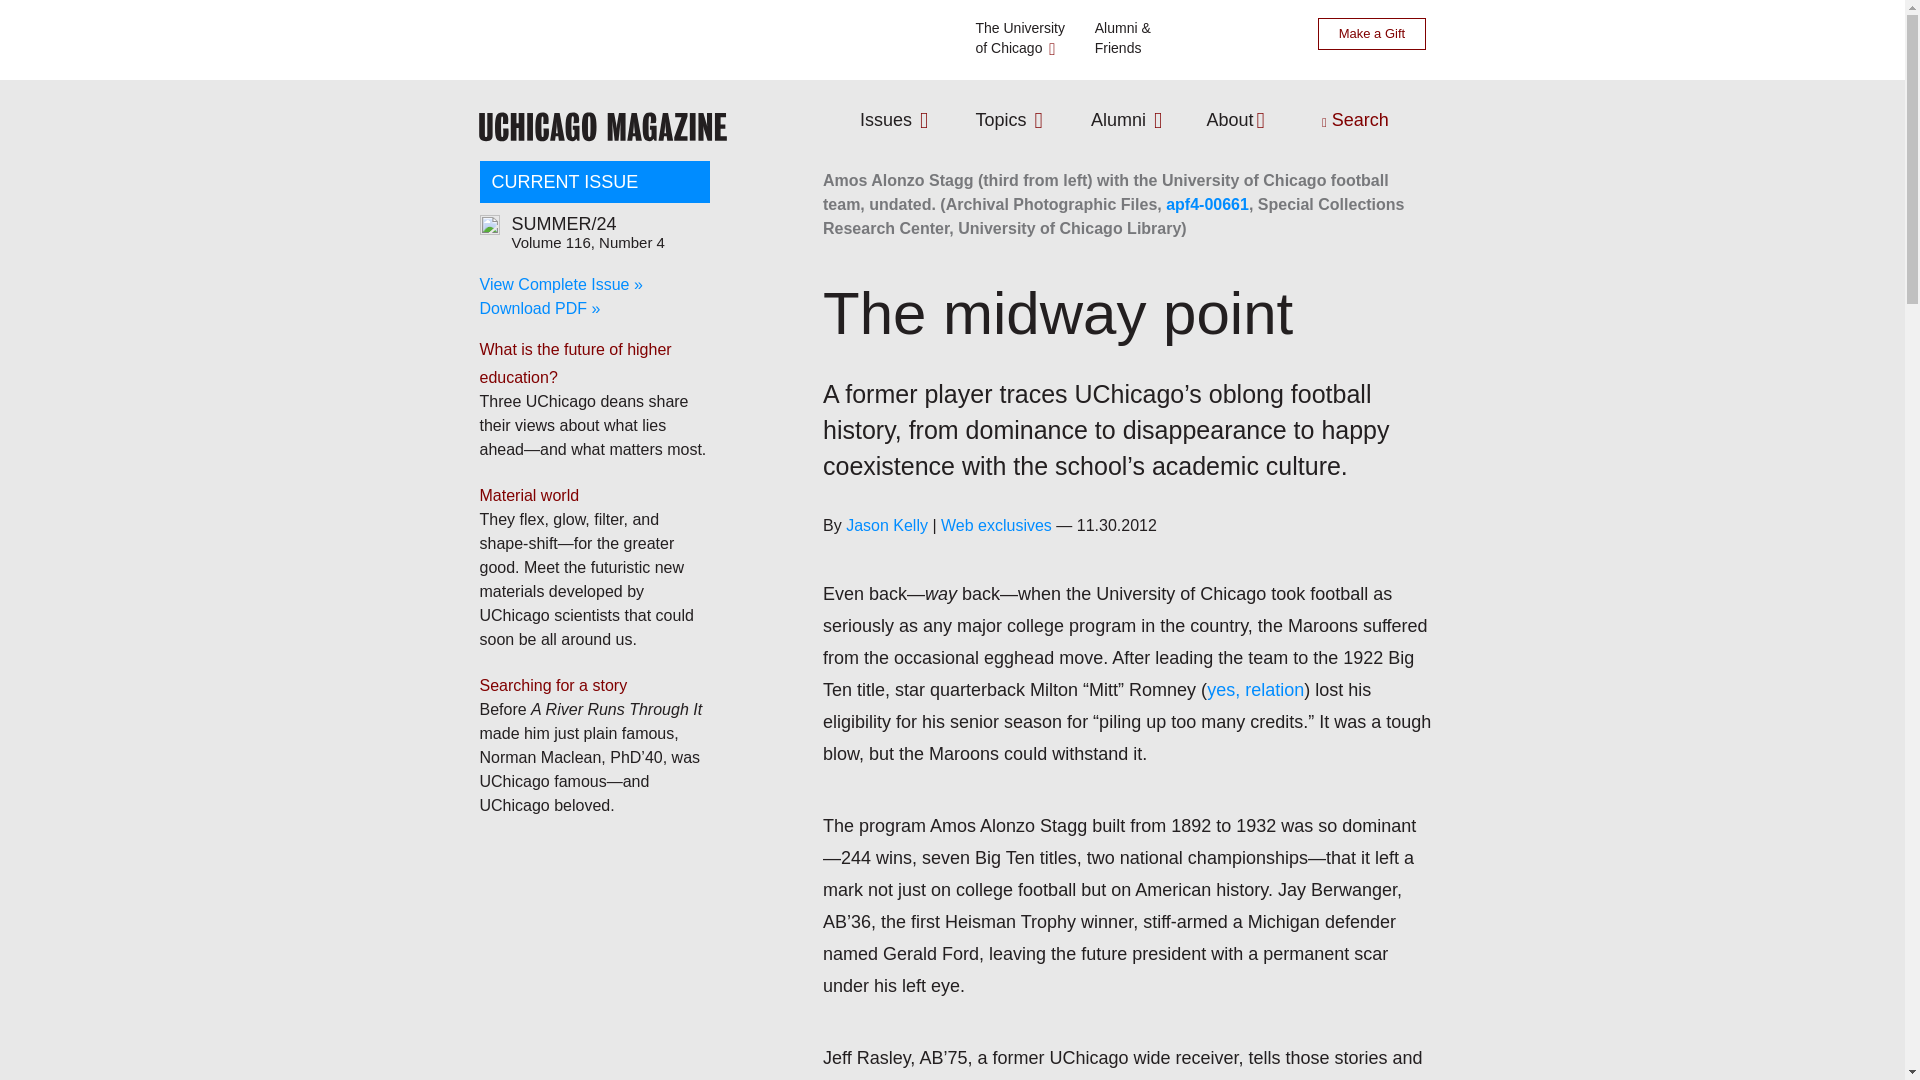 Image resolution: width=1920 pixels, height=1080 pixels. Describe the element at coordinates (1244, 120) in the screenshot. I see `Skip to main content` at that location.